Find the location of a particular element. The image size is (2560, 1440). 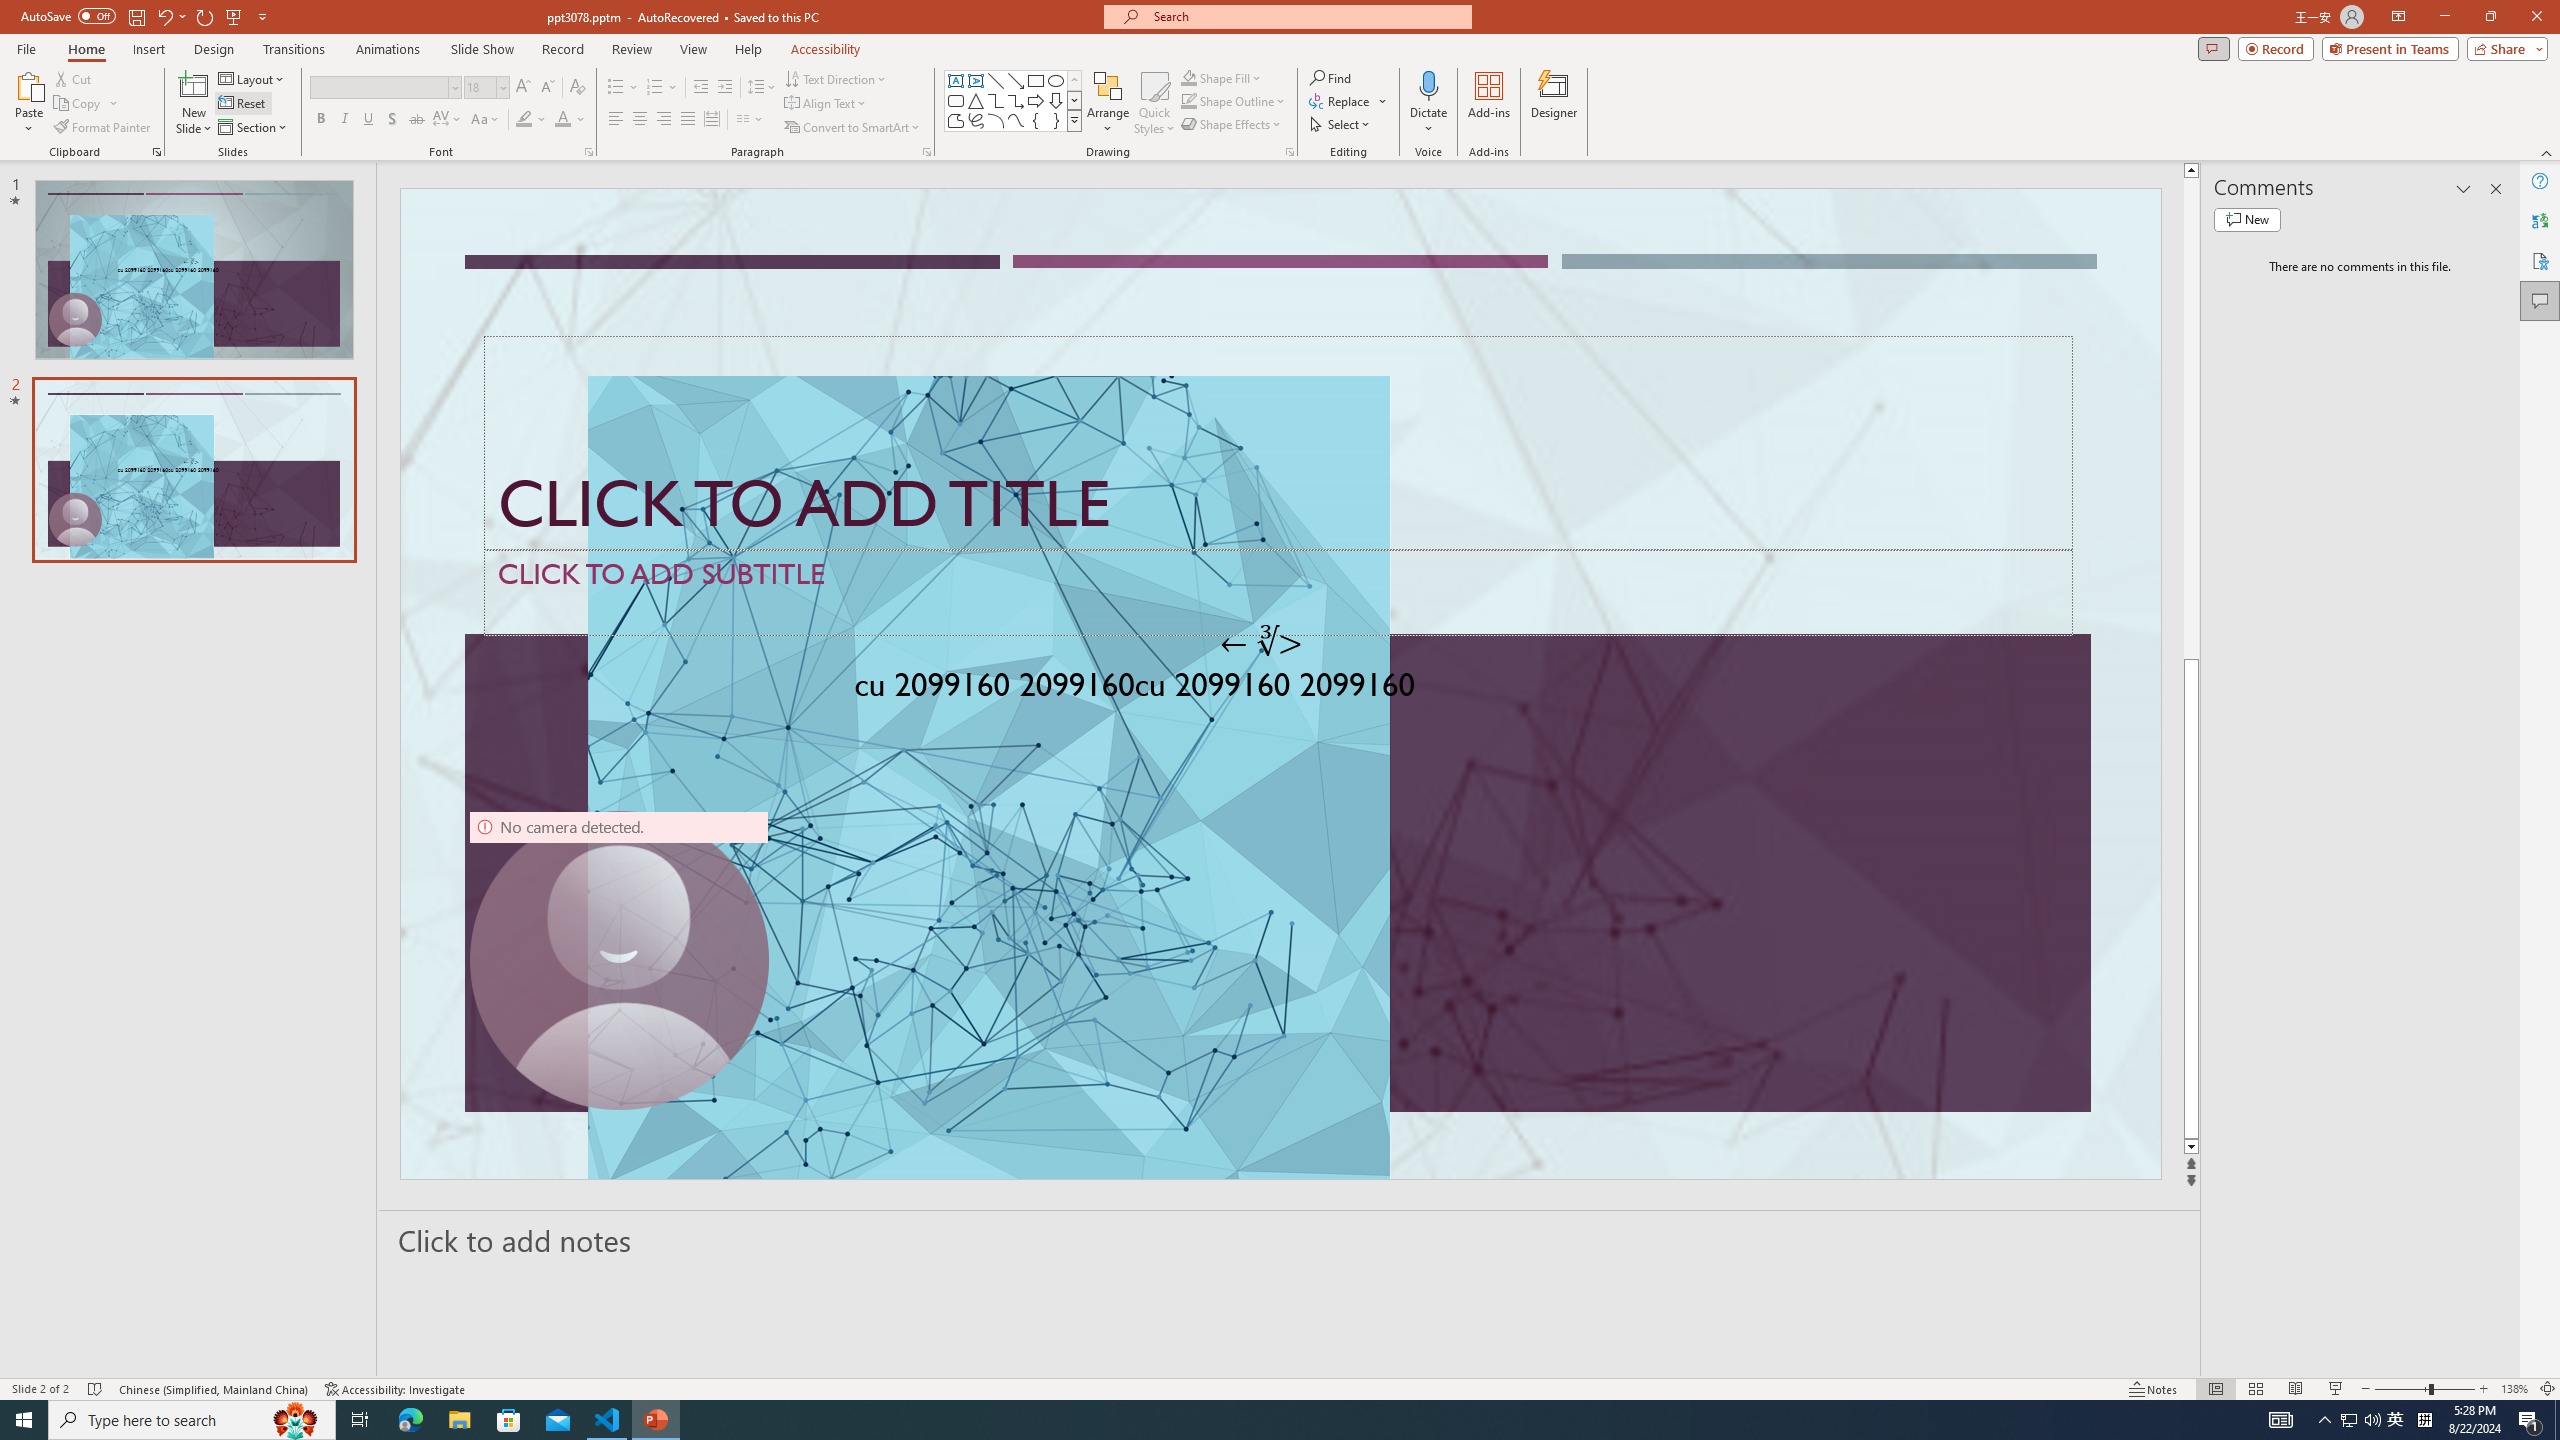

Shape Fill Dark Green, Accent 2 is located at coordinates (1188, 78).